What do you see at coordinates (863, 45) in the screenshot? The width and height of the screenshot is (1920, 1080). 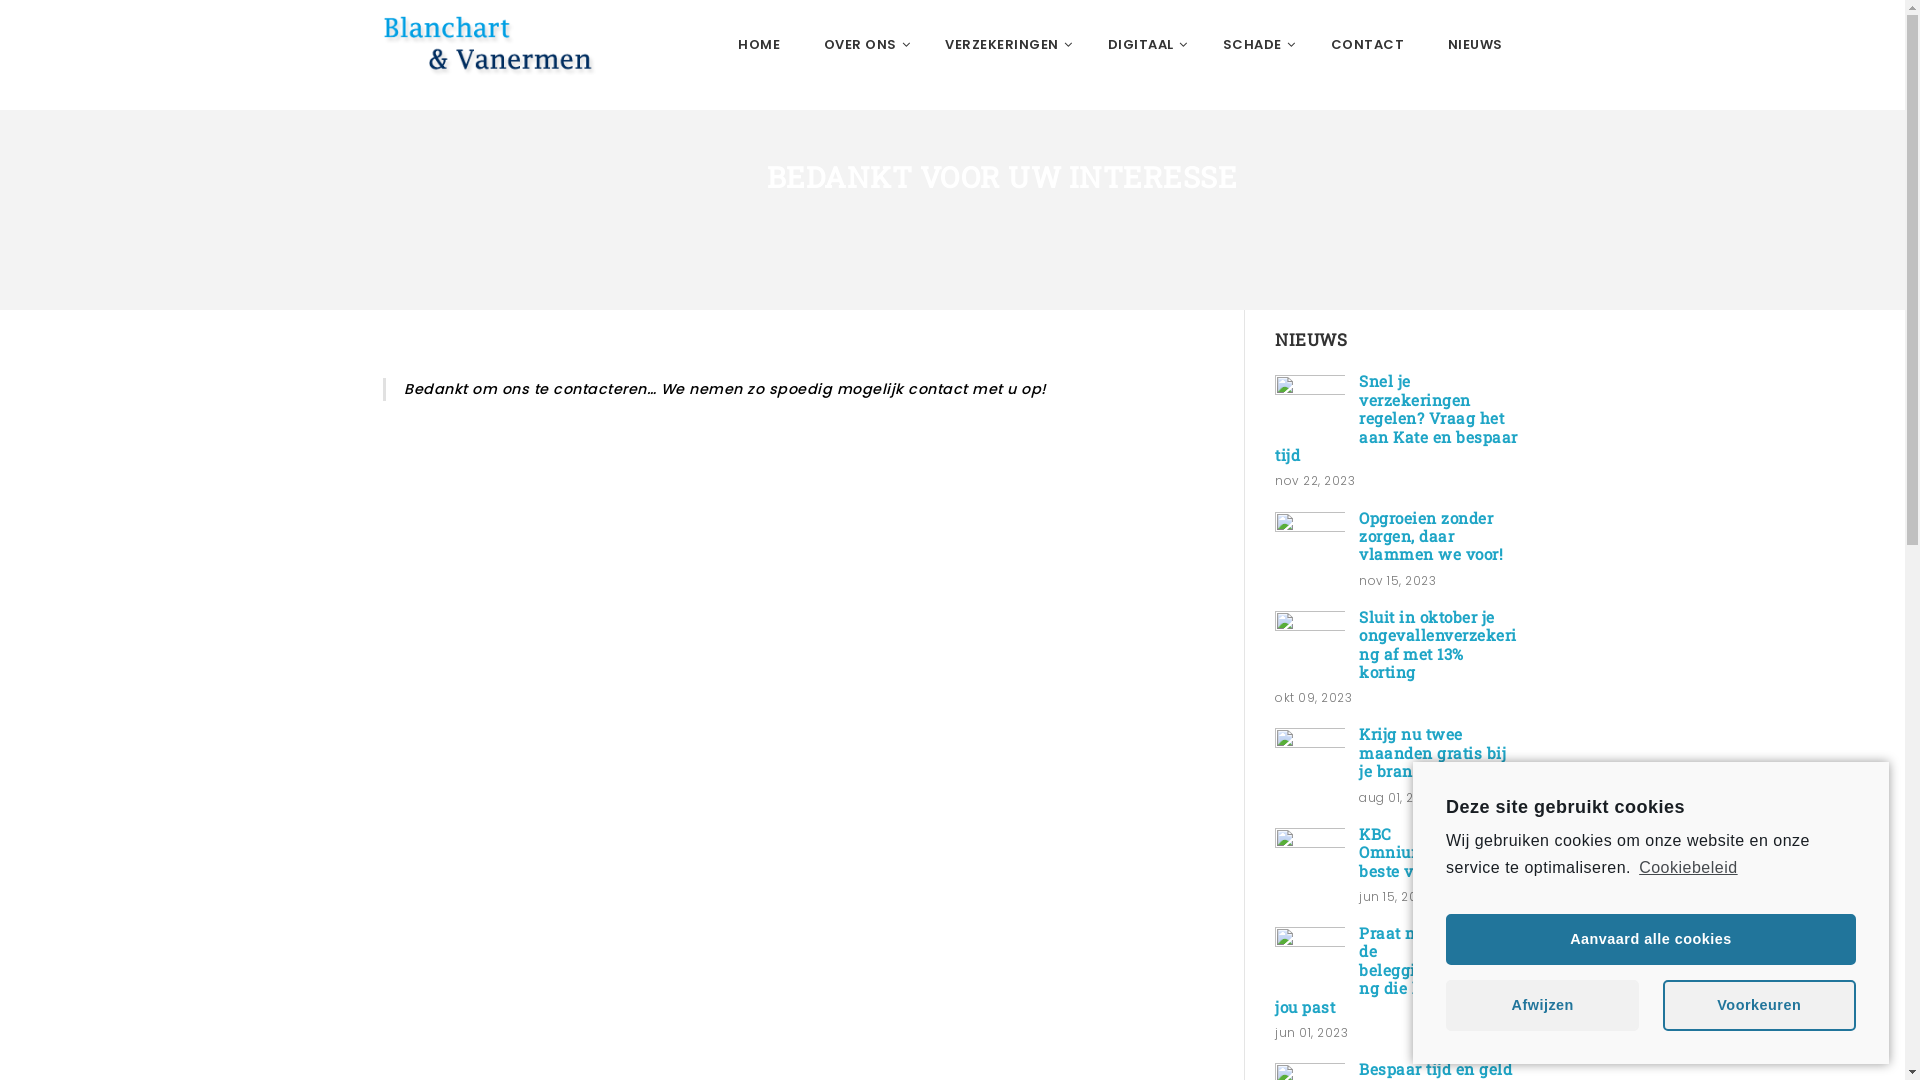 I see `OVER ONS` at bounding box center [863, 45].